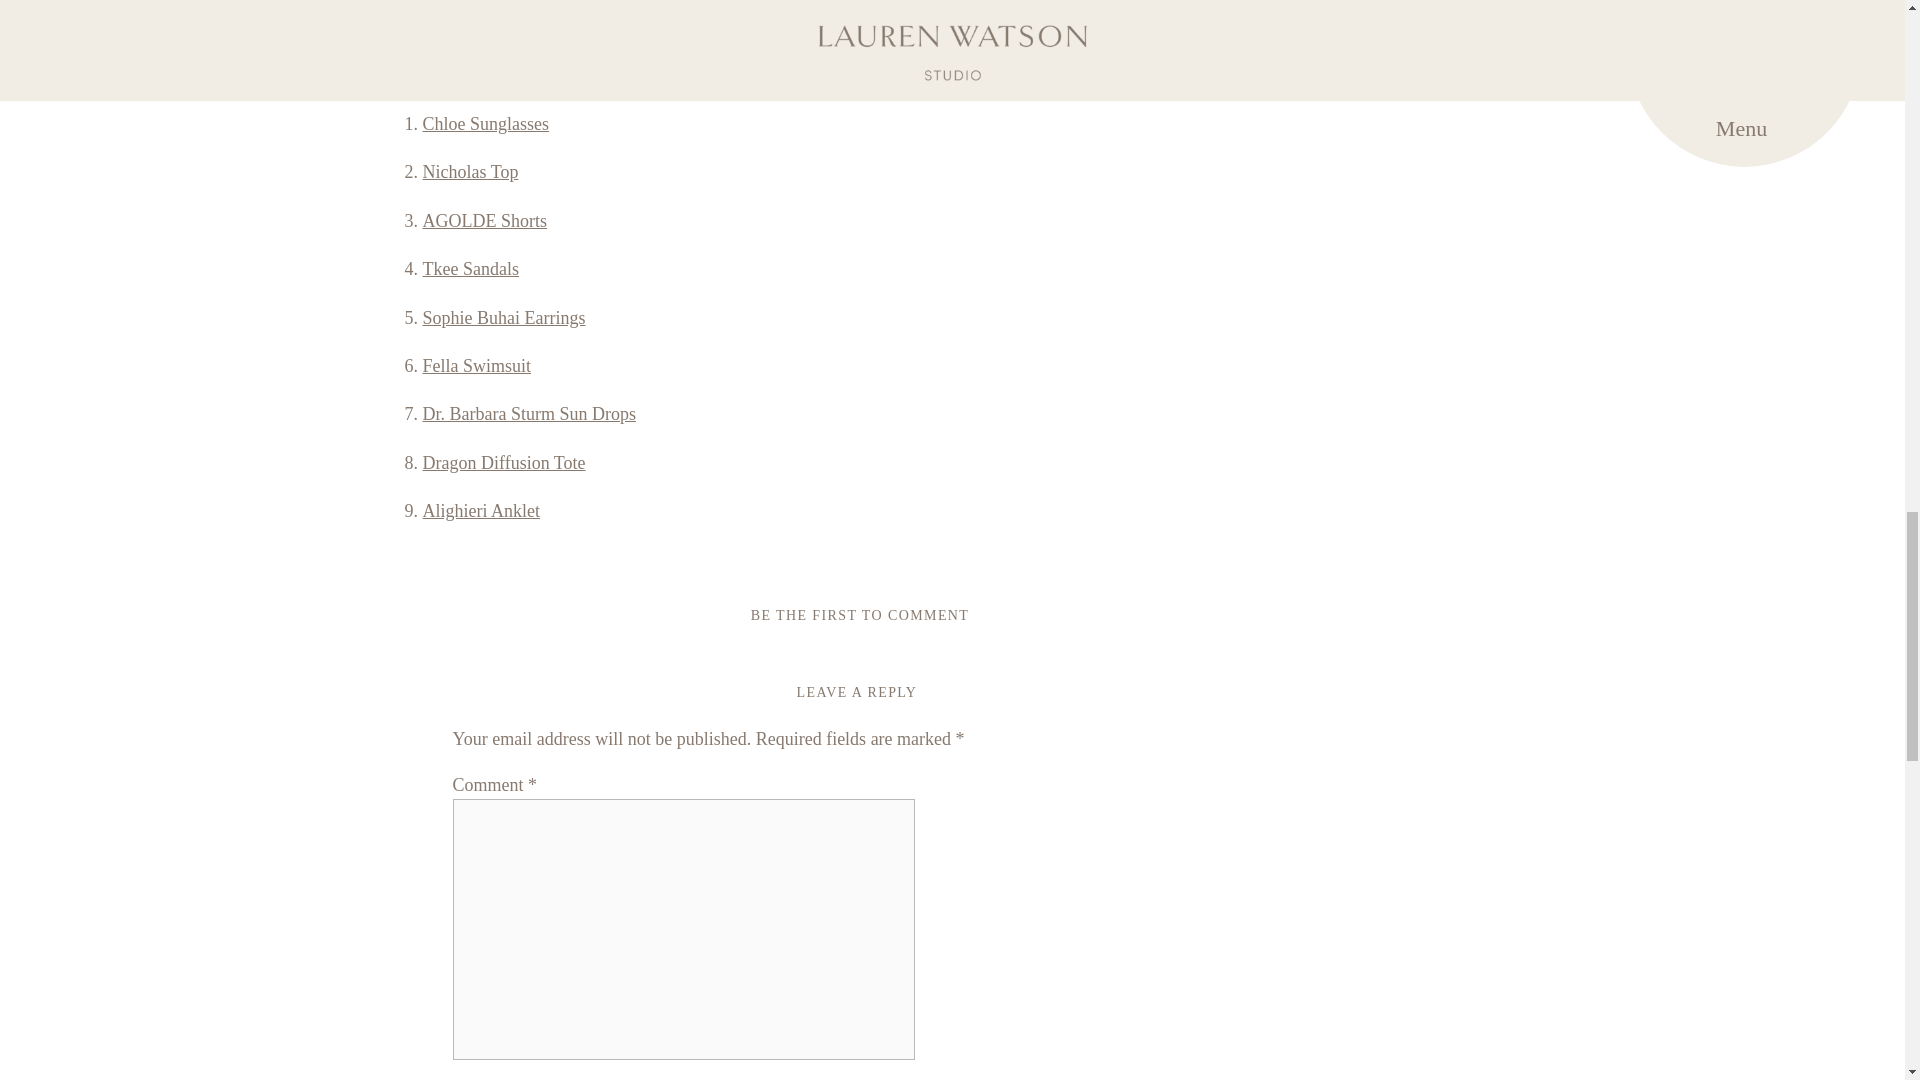 The image size is (1920, 1080). I want to click on Sophie Buhai Earrings, so click(504, 318).